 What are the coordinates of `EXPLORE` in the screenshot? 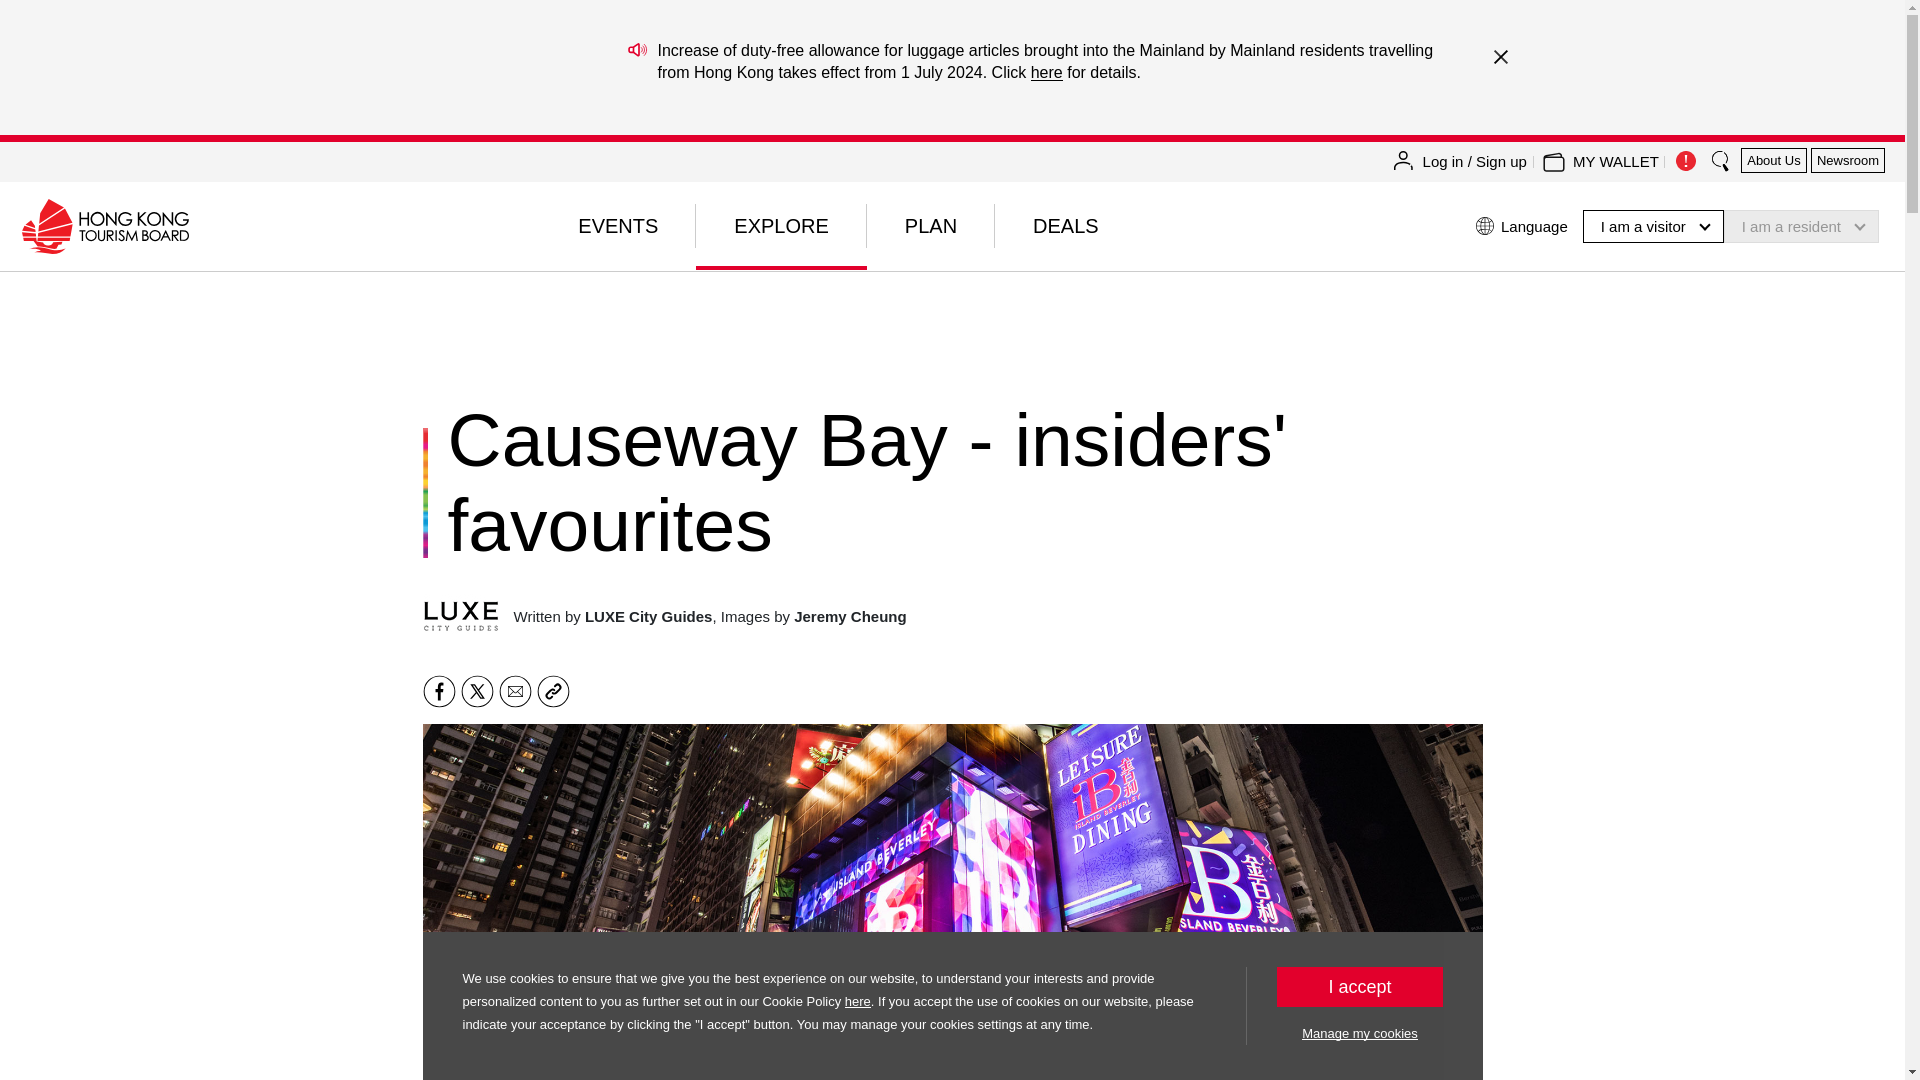 It's located at (780, 226).